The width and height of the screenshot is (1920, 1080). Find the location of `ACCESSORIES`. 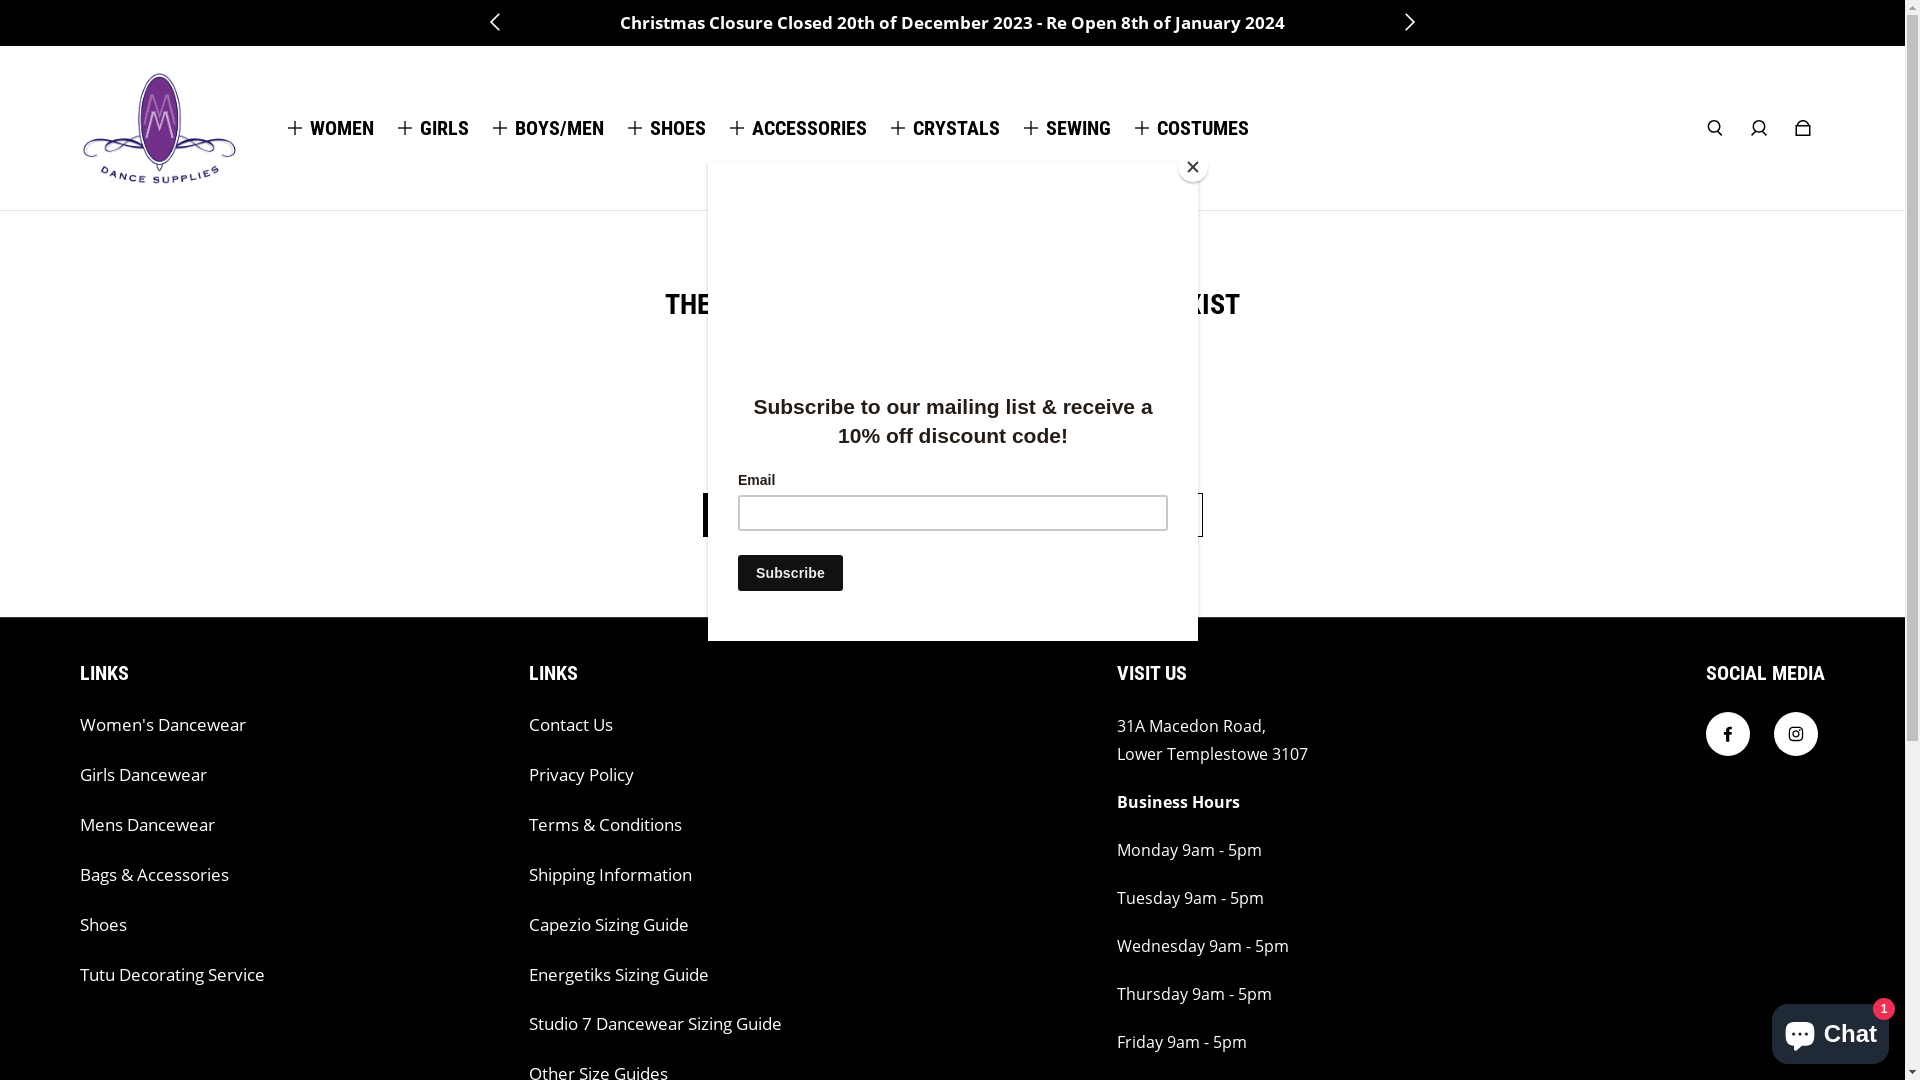

ACCESSORIES is located at coordinates (810, 128).